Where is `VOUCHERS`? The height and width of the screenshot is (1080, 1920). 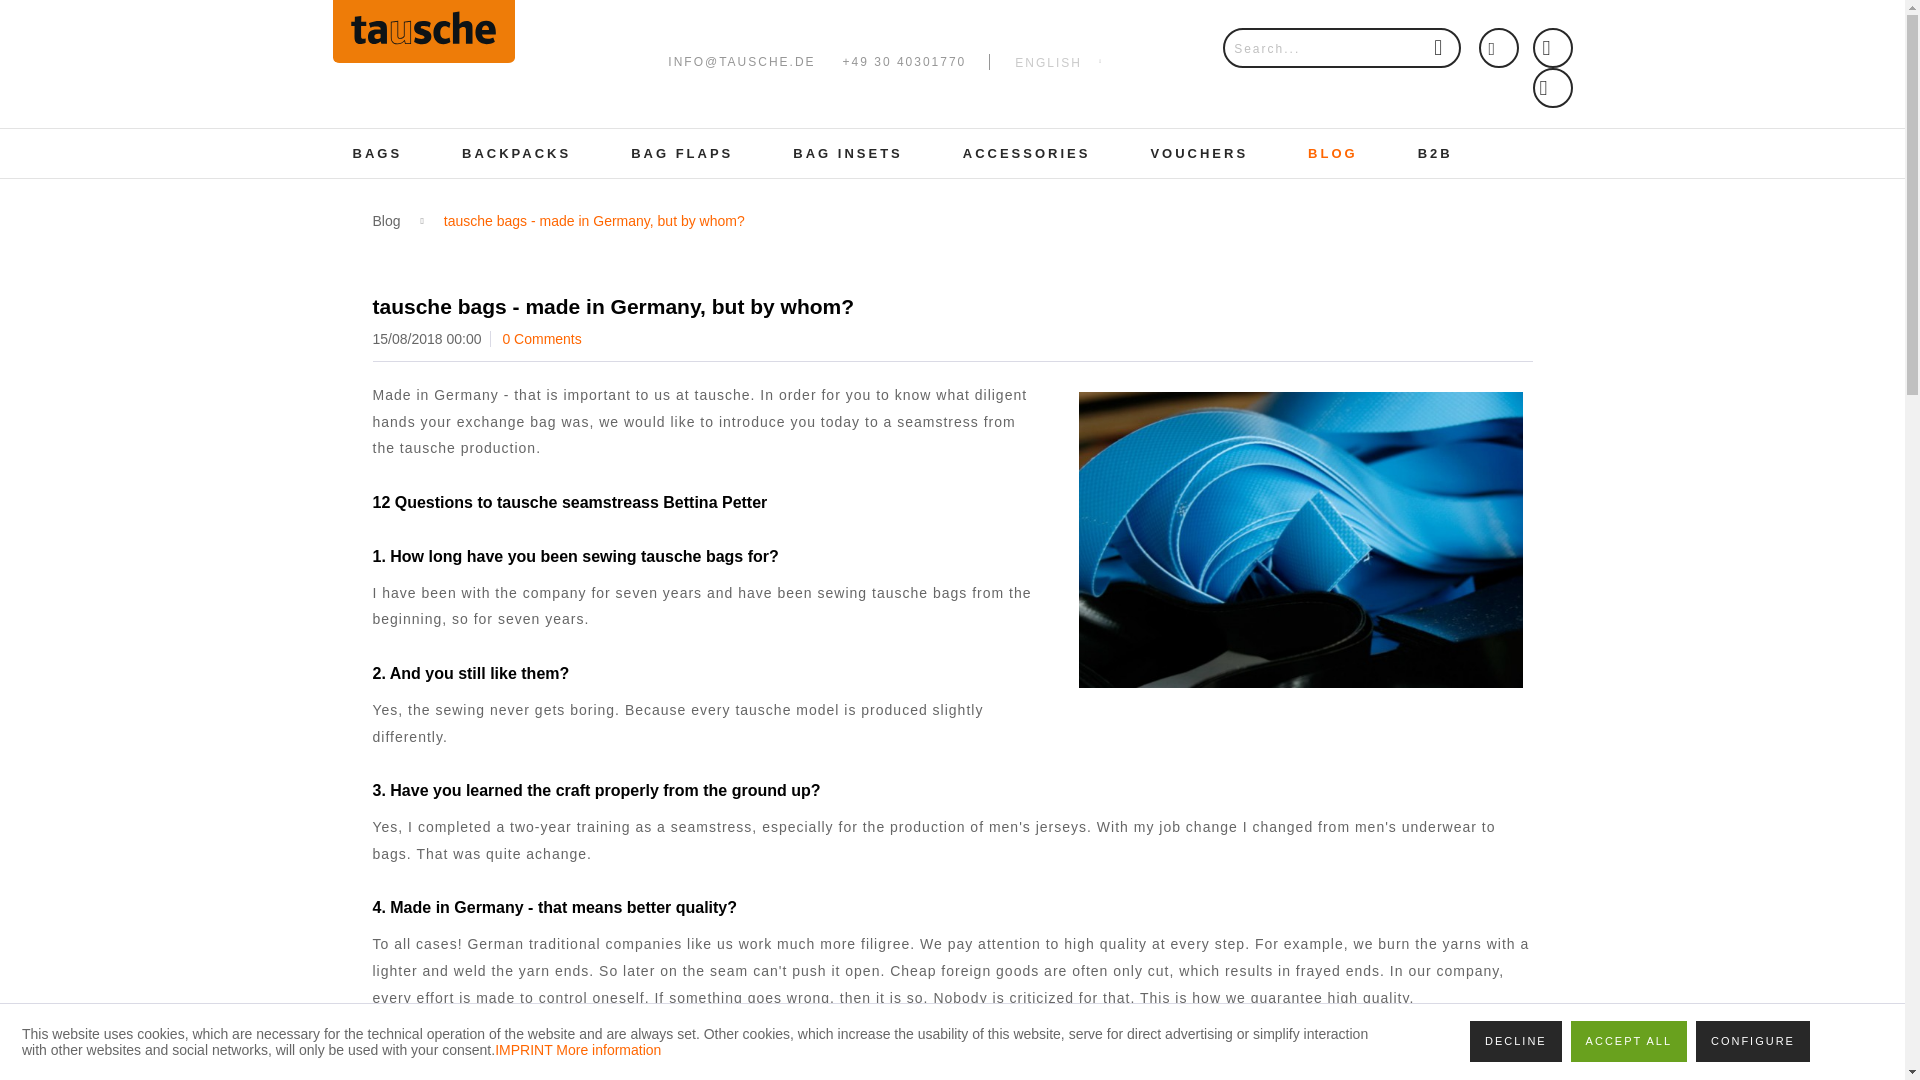
VOUCHERS is located at coordinates (1198, 153).